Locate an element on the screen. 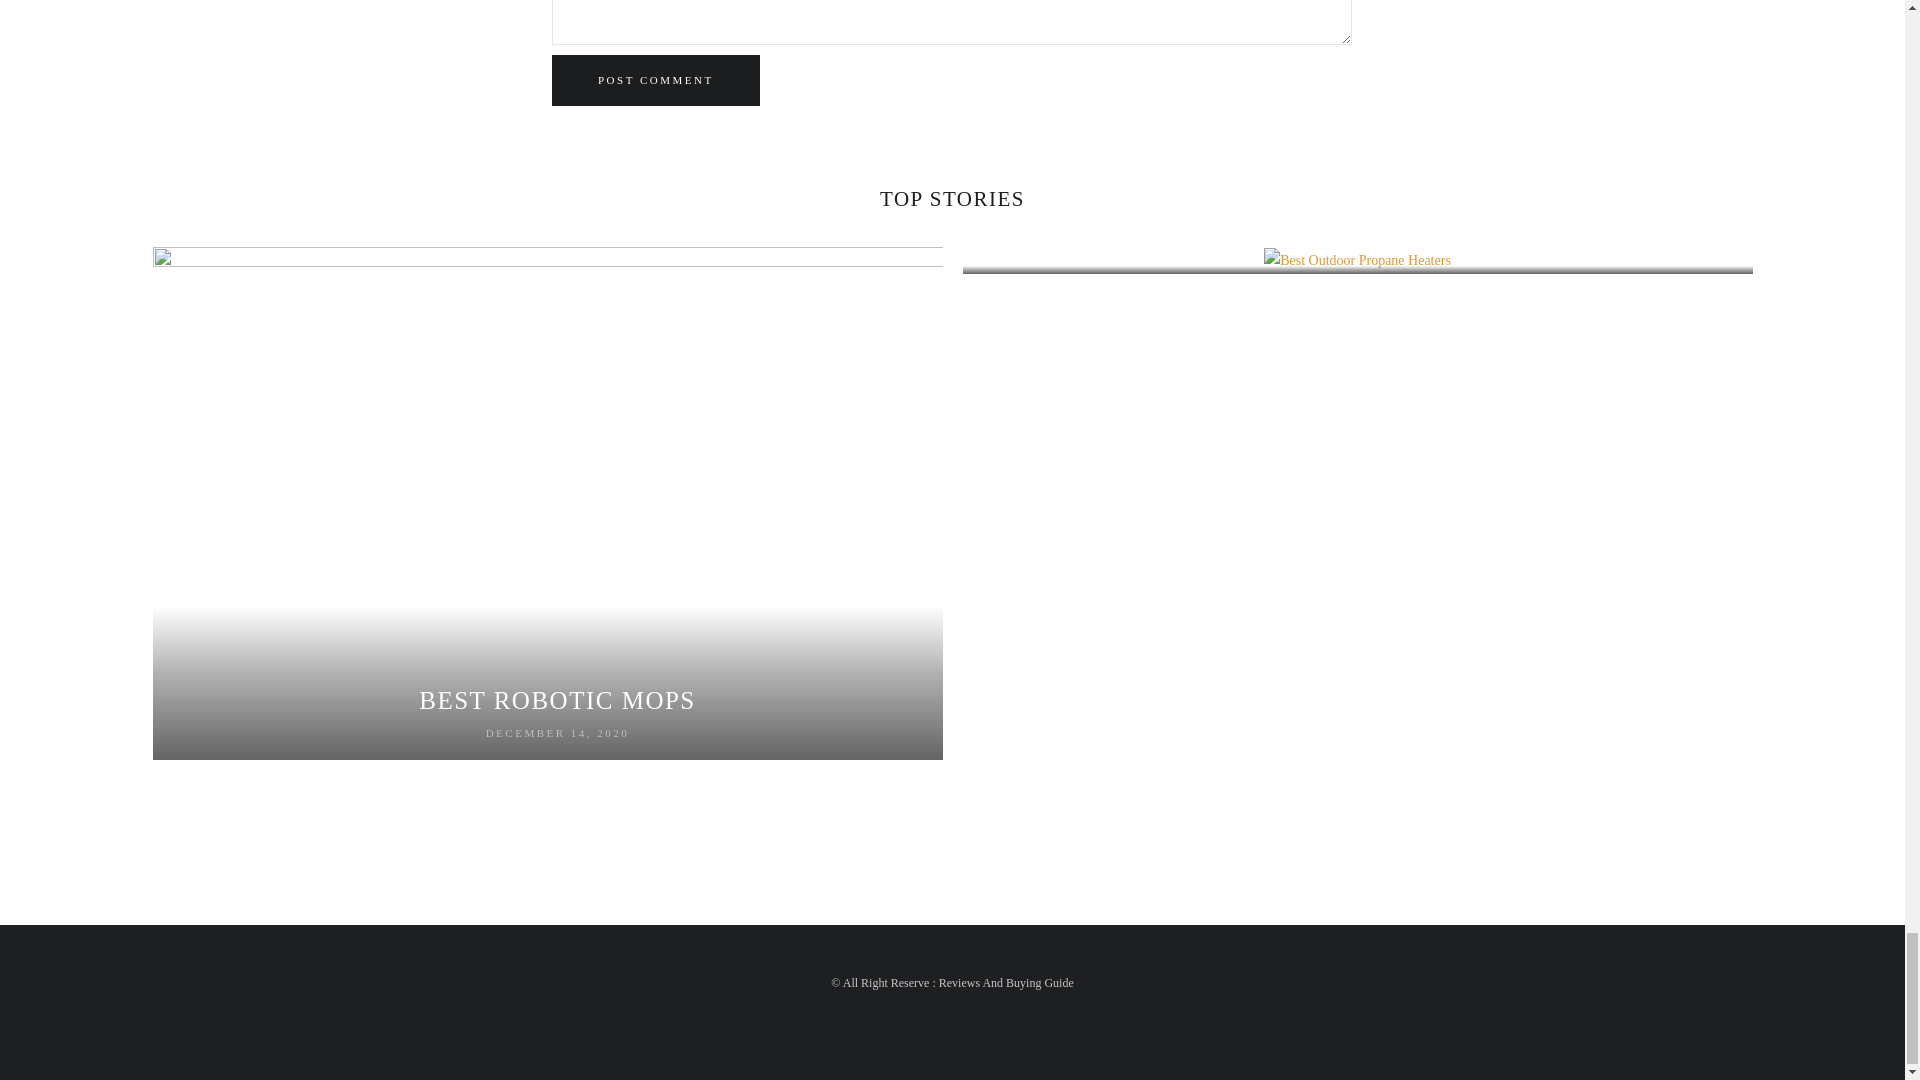  BEST ROBOTIC MOPS is located at coordinates (556, 700).